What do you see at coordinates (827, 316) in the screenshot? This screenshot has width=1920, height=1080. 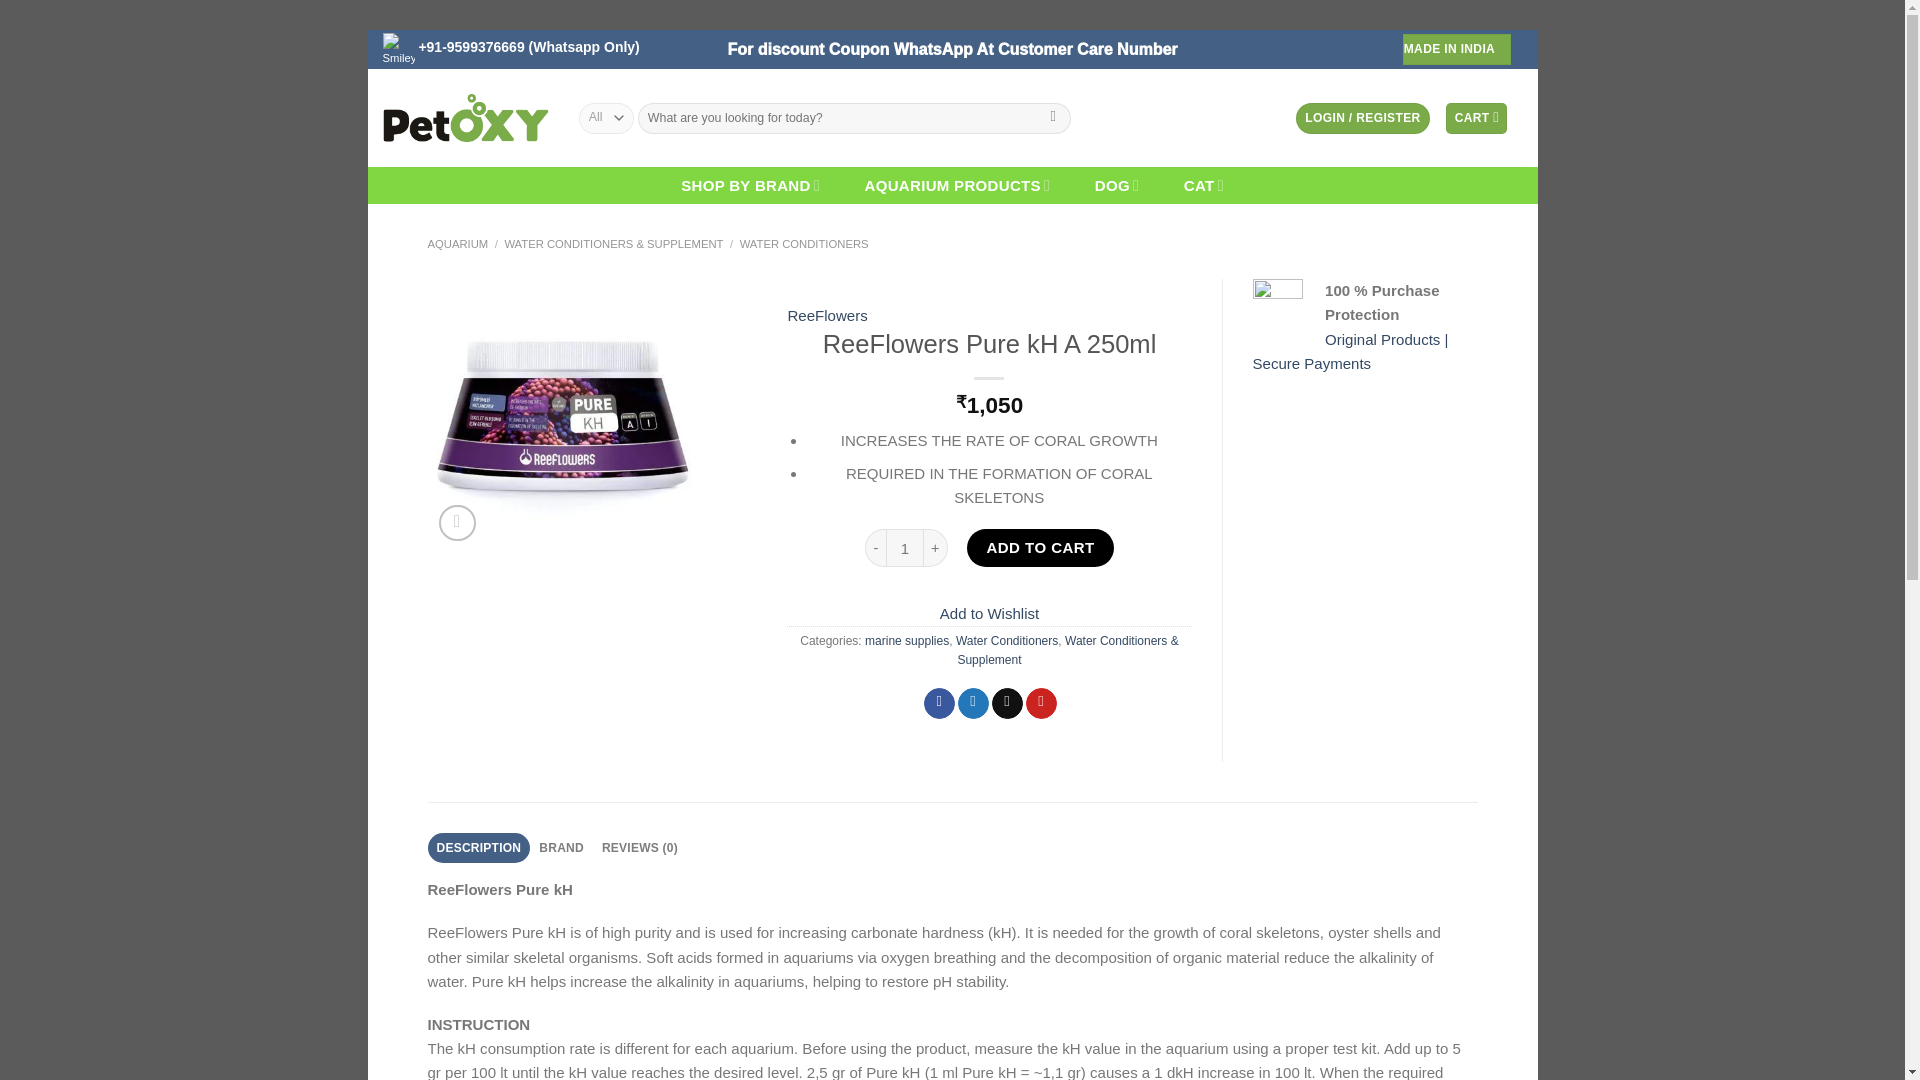 I see `View brand` at bounding box center [827, 316].